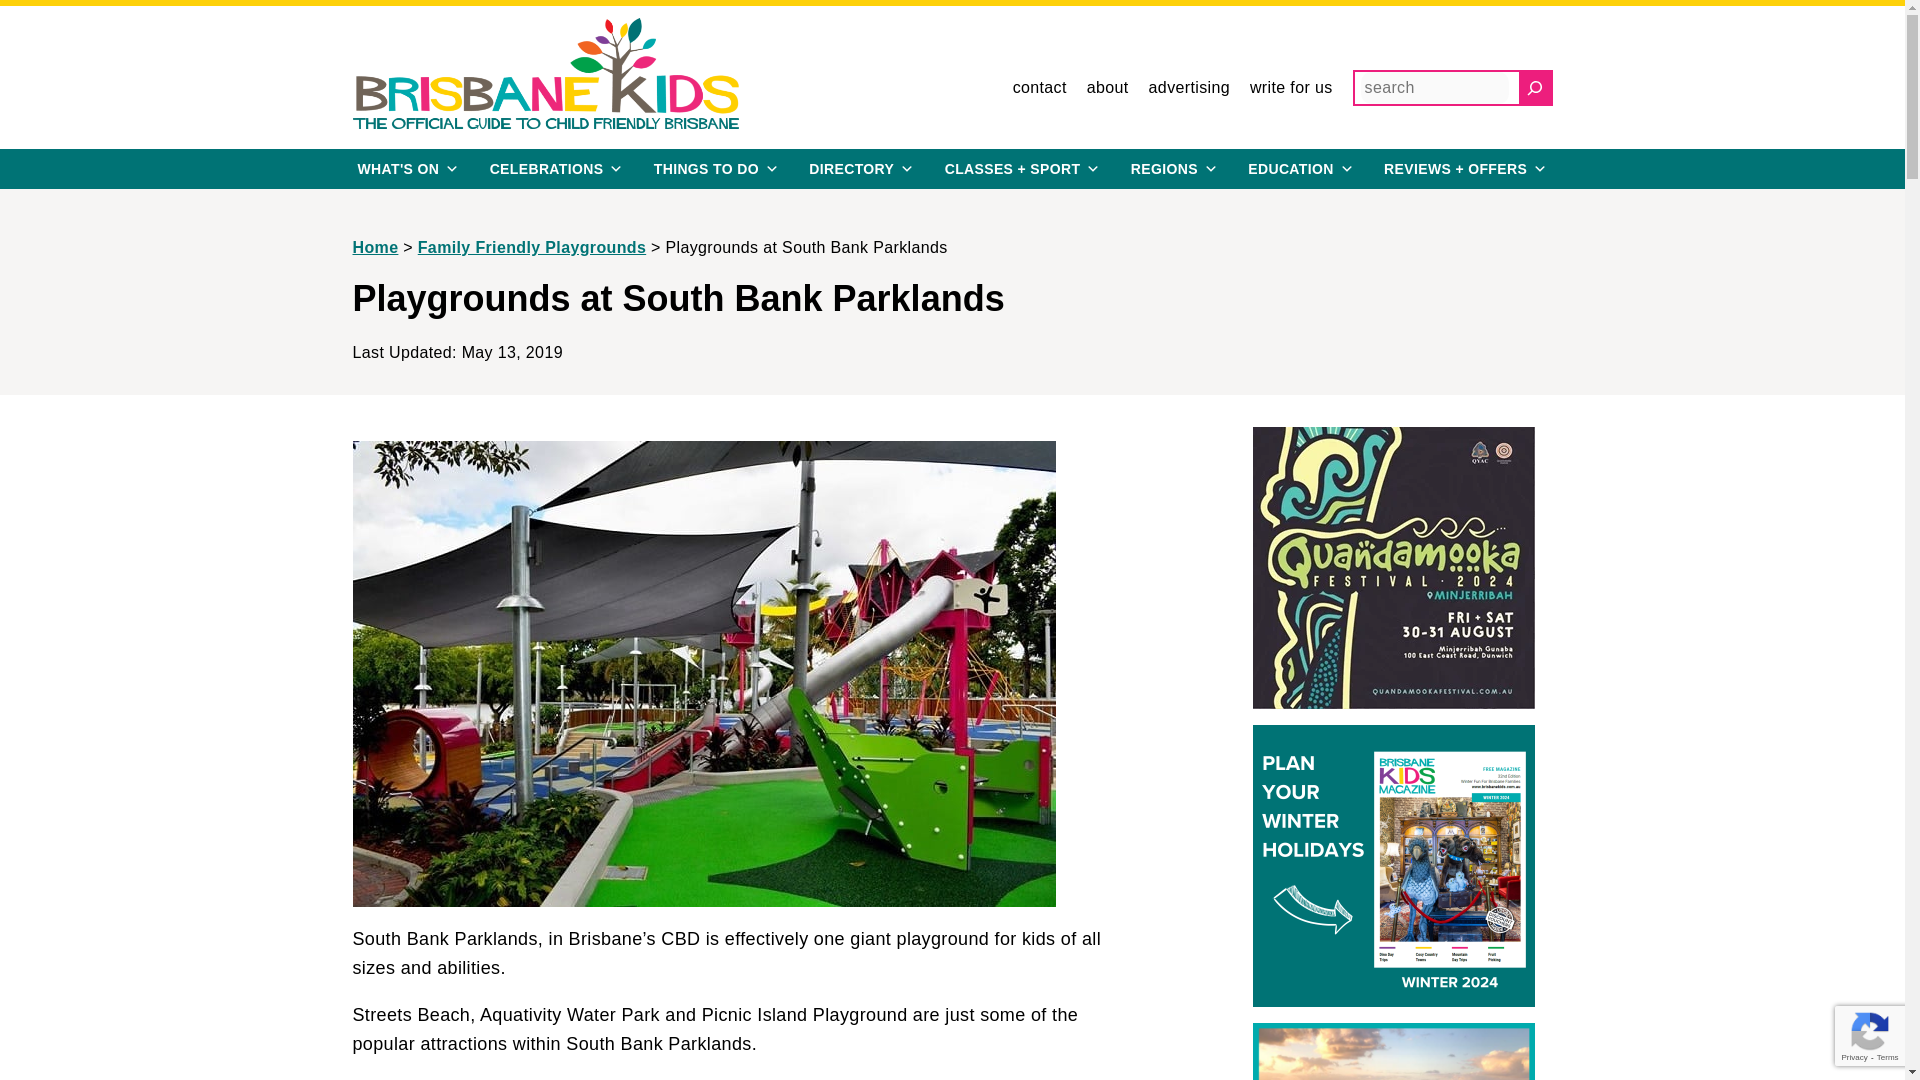  What do you see at coordinates (1290, 88) in the screenshot?
I see `write for us` at bounding box center [1290, 88].